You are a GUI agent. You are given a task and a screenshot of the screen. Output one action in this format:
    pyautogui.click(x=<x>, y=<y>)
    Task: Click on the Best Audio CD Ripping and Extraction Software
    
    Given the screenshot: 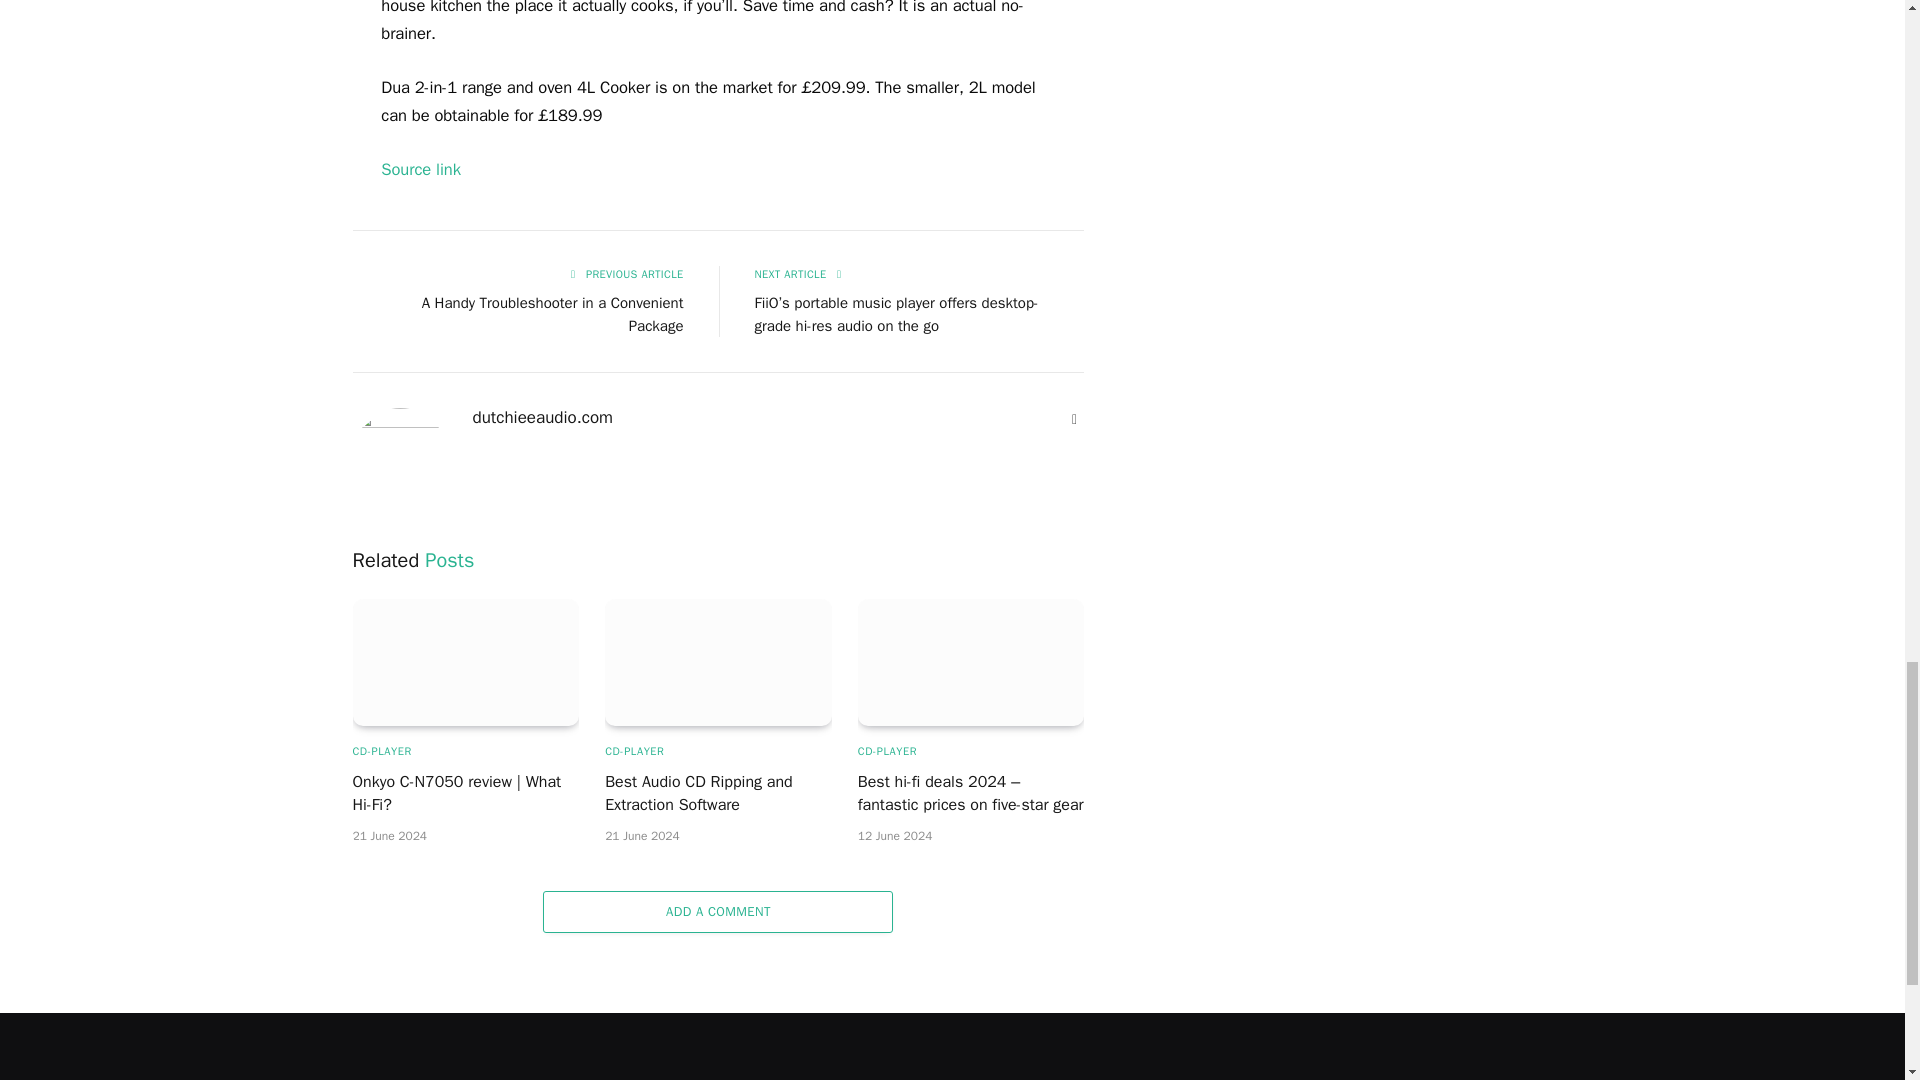 What is the action you would take?
    pyautogui.click(x=718, y=662)
    